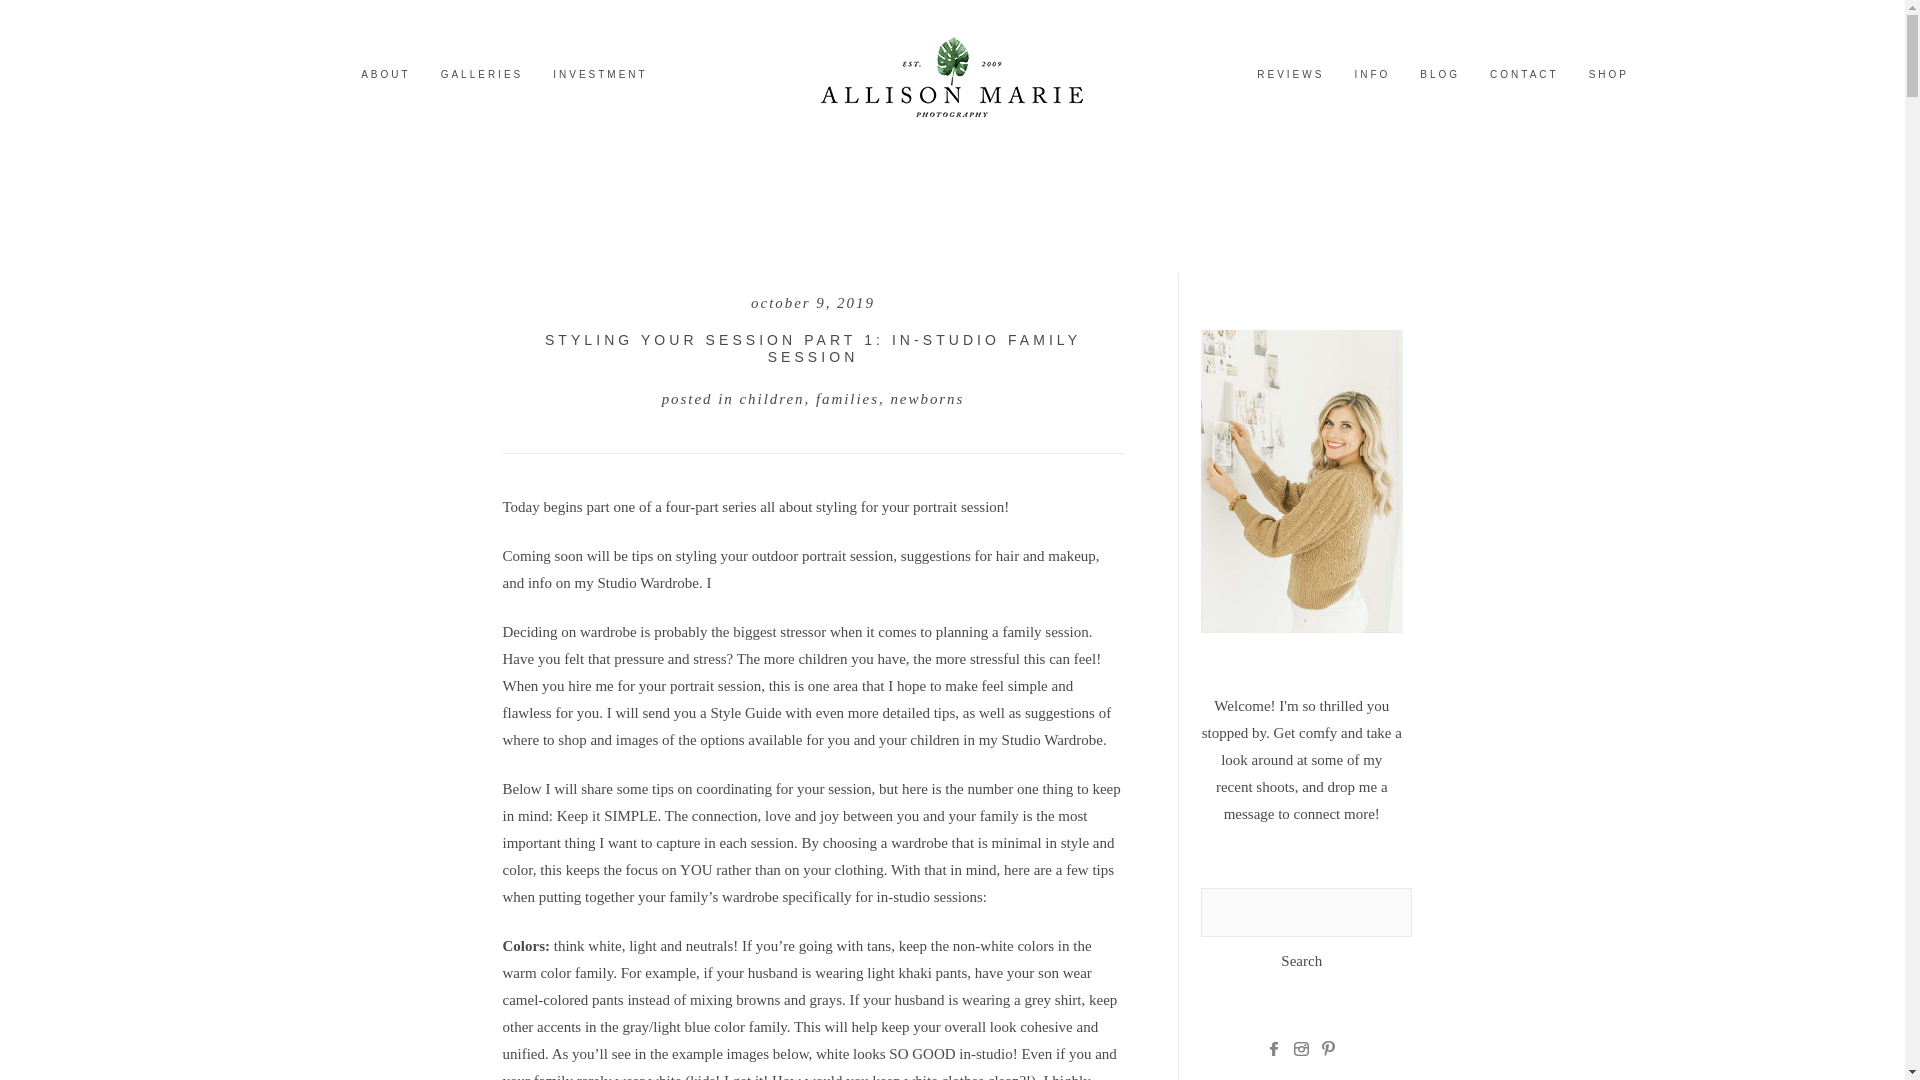 The width and height of the screenshot is (1920, 1080). What do you see at coordinates (1440, 74) in the screenshot?
I see `BLOG` at bounding box center [1440, 74].